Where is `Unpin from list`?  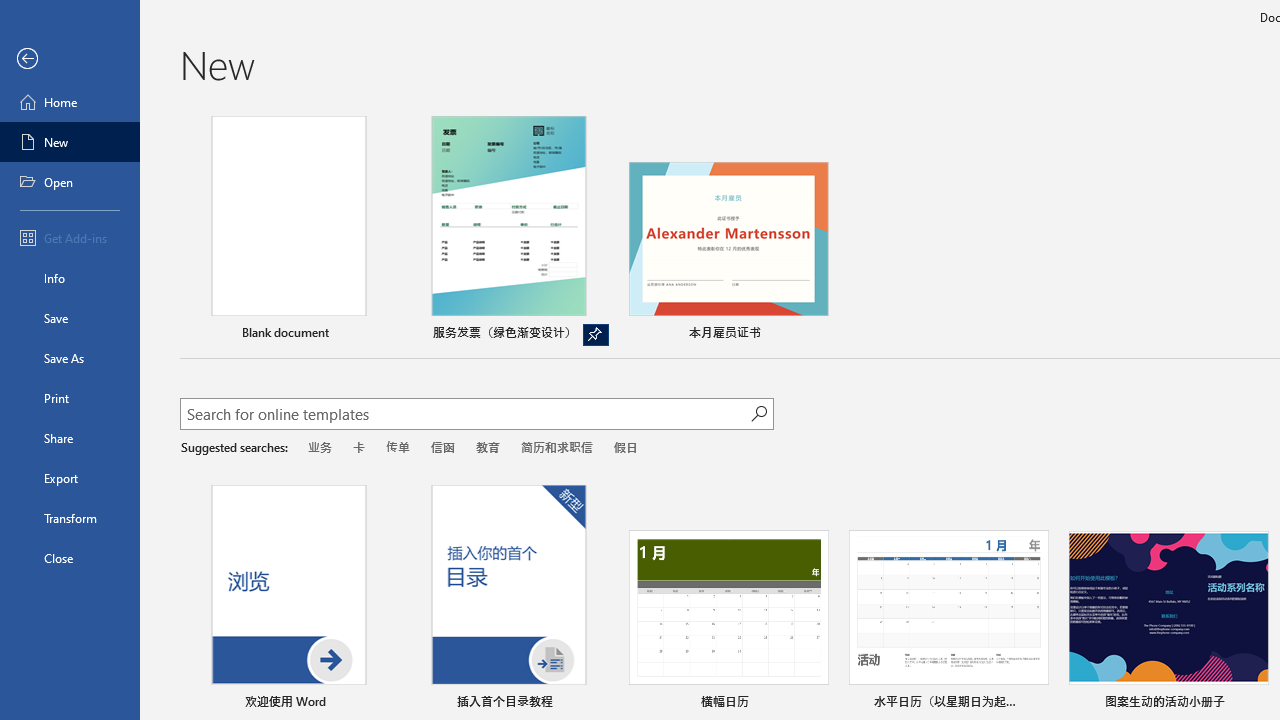 Unpin from list is located at coordinates (596, 335).